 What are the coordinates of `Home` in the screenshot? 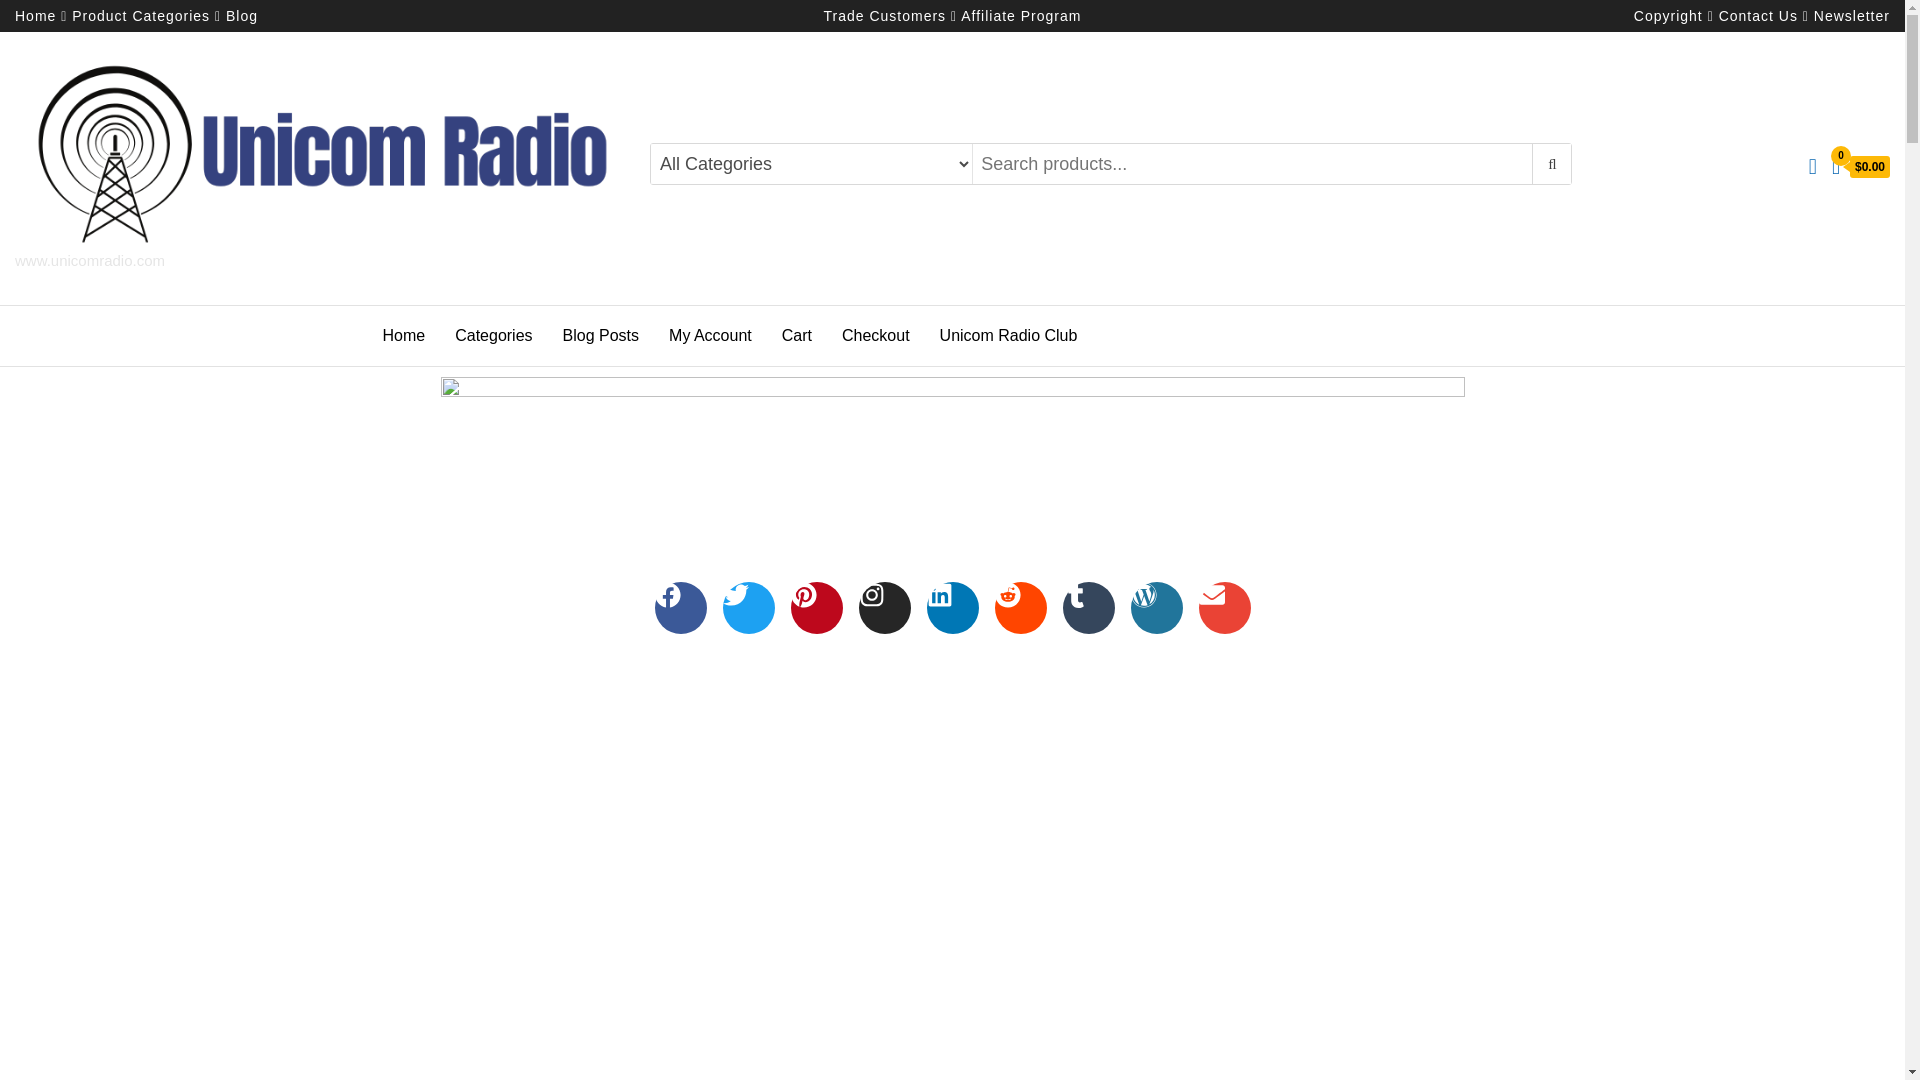 It's located at (35, 15).